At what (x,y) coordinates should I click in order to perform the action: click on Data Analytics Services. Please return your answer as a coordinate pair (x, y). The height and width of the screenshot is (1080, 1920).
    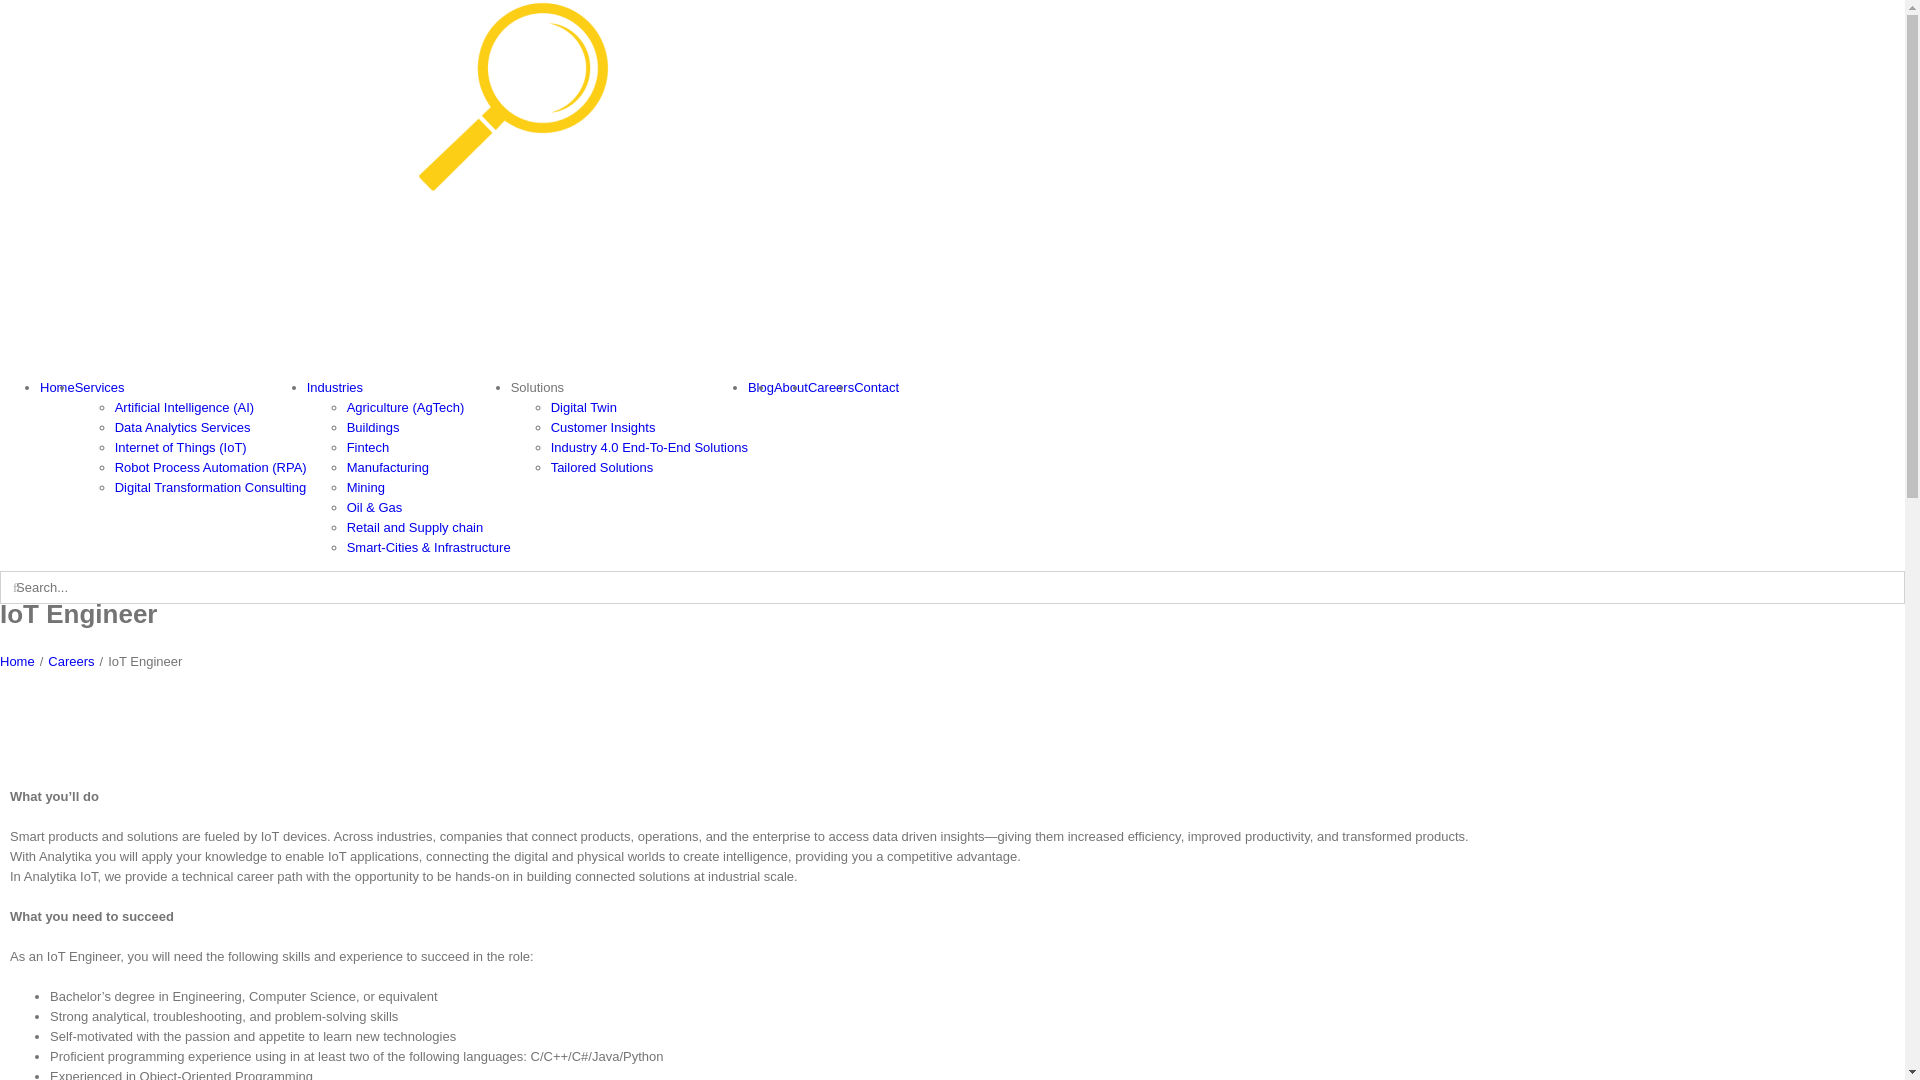
    Looking at the image, I should click on (183, 428).